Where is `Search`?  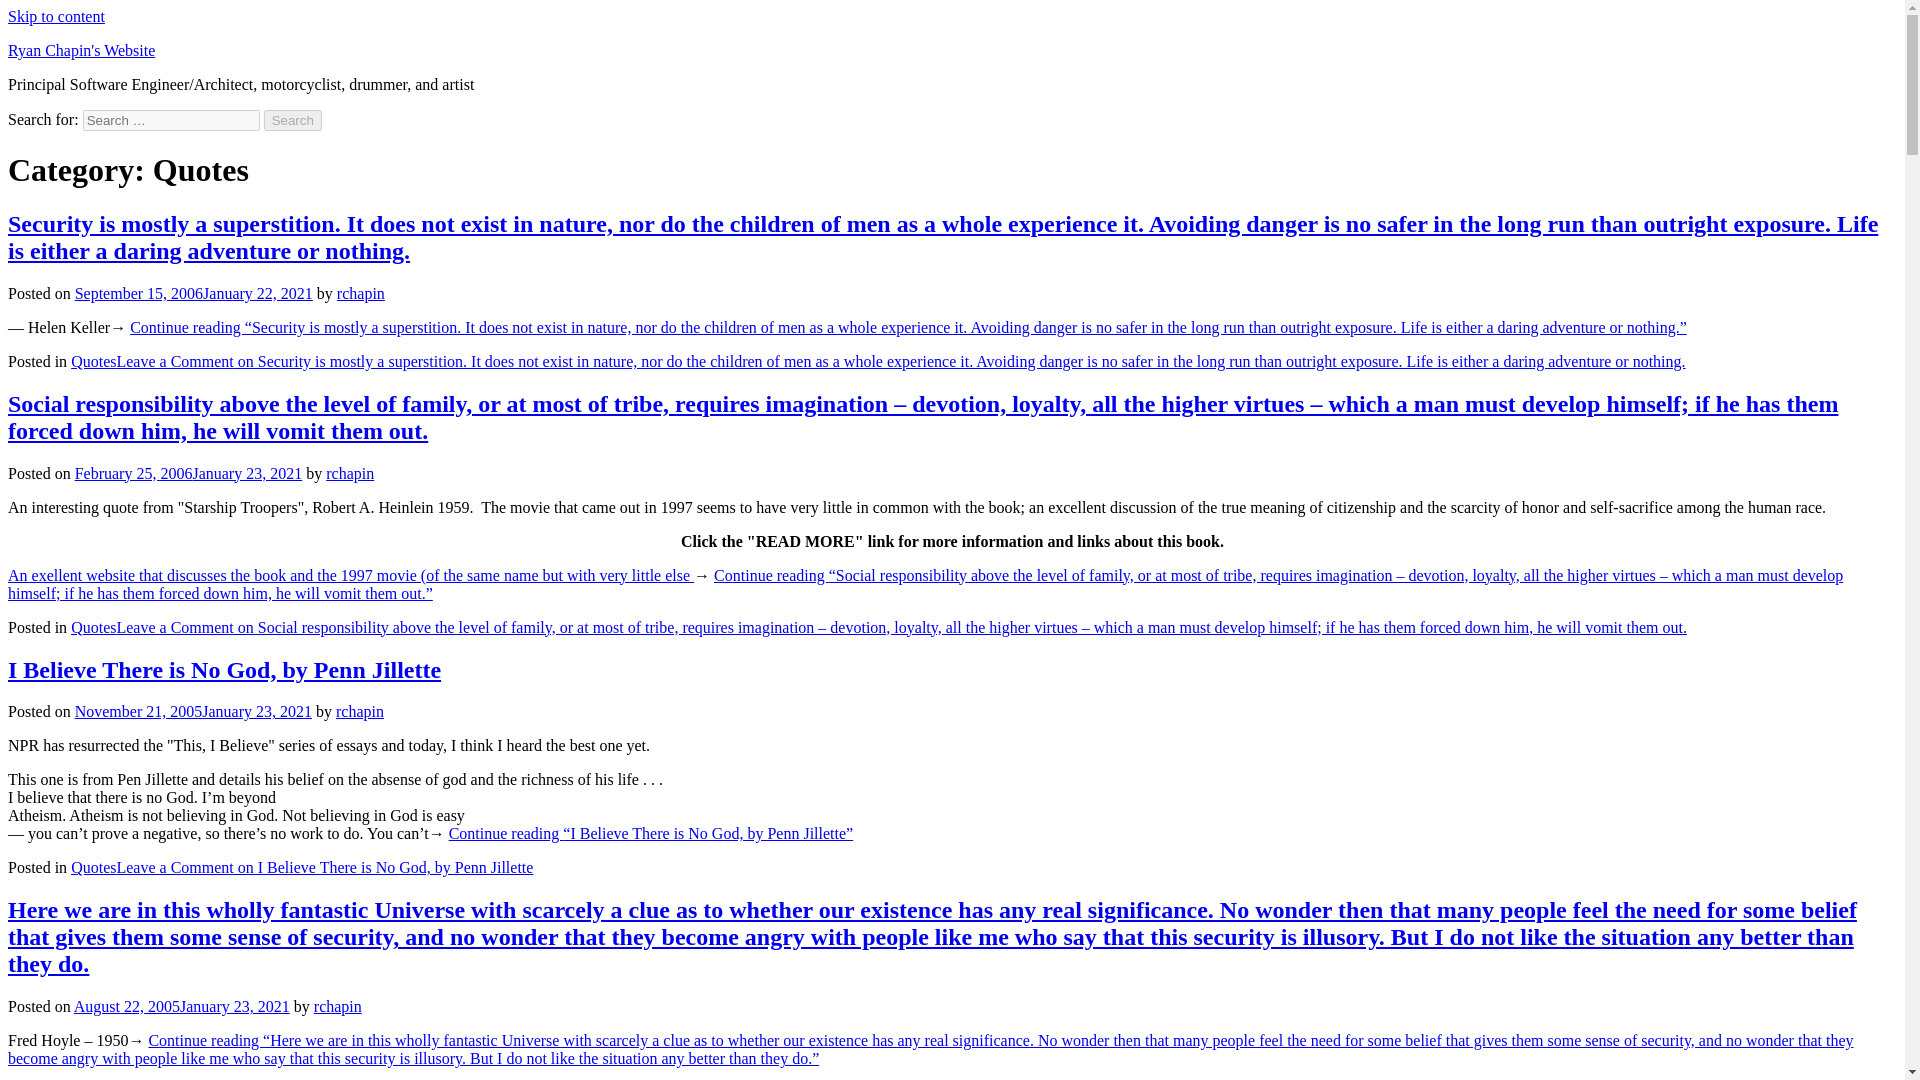
Search is located at coordinates (293, 120).